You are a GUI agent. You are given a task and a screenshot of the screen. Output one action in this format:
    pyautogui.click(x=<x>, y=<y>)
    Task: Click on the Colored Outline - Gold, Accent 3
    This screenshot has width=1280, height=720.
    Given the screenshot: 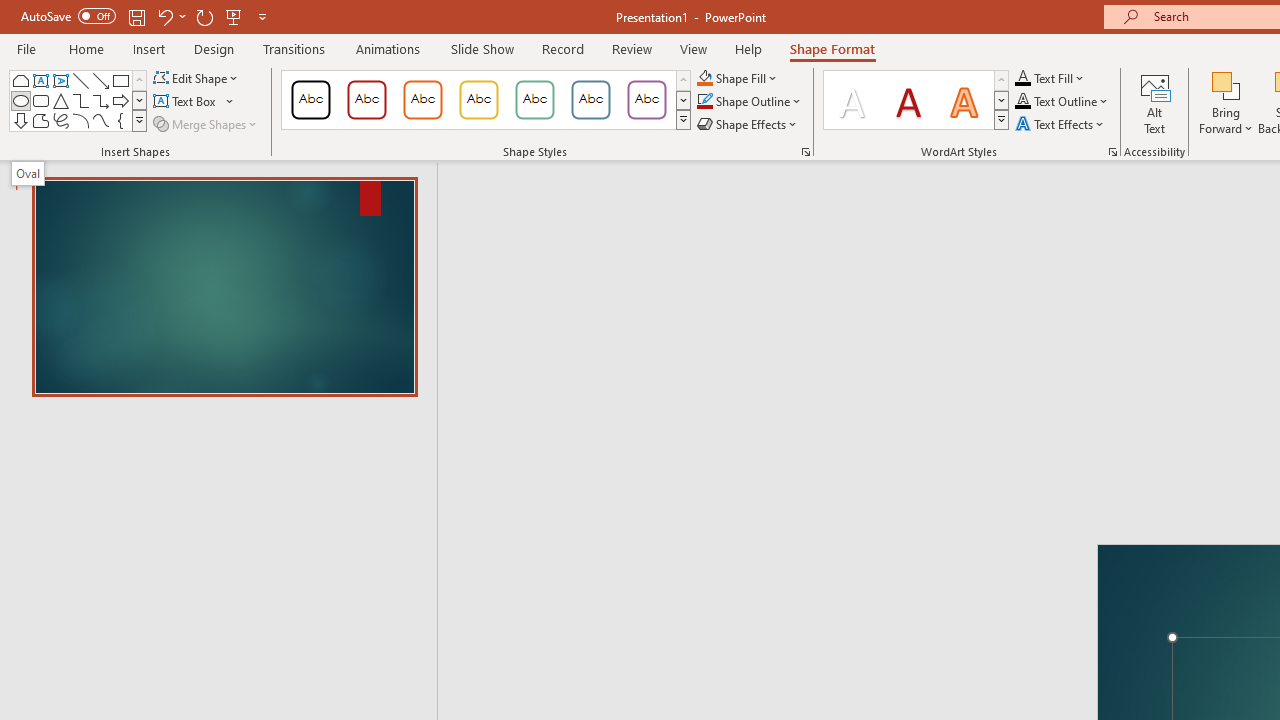 What is the action you would take?
    pyautogui.click(x=478, y=100)
    